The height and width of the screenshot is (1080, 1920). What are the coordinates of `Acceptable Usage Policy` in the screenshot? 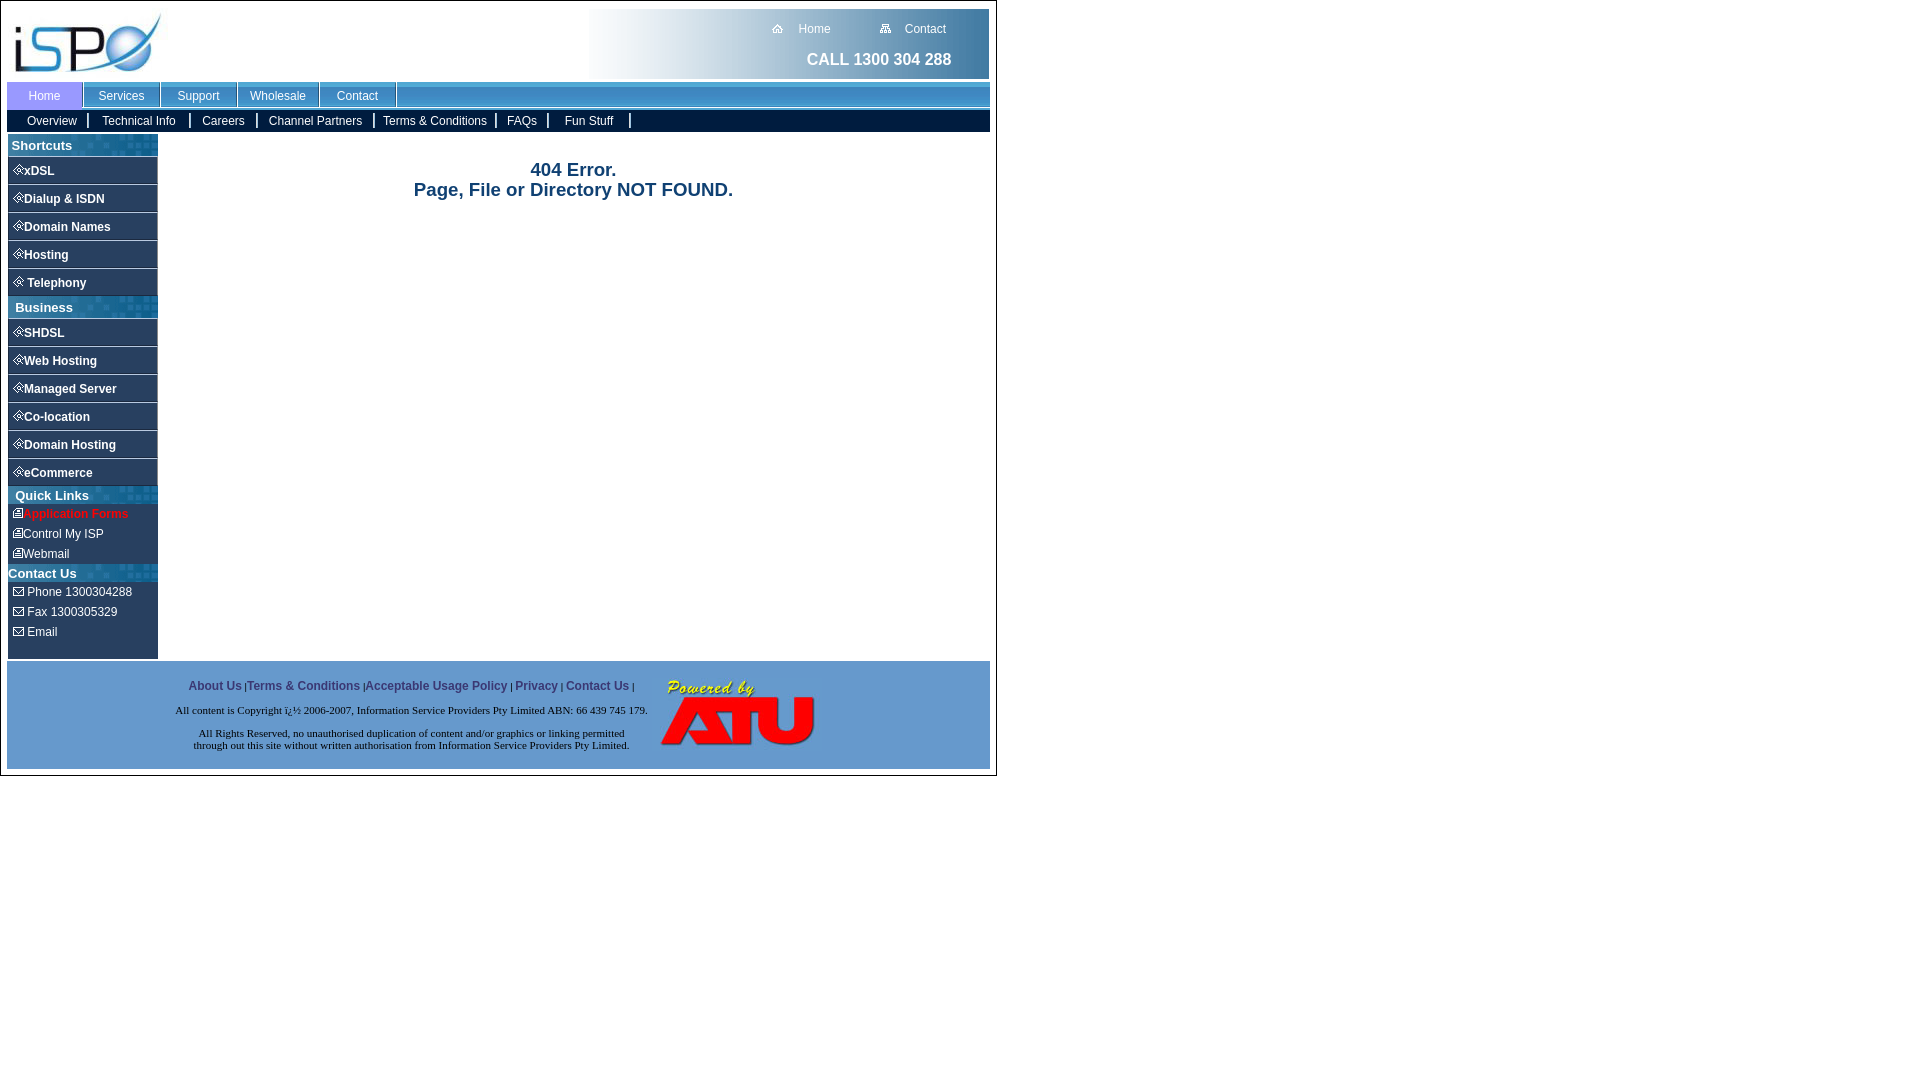 It's located at (436, 686).